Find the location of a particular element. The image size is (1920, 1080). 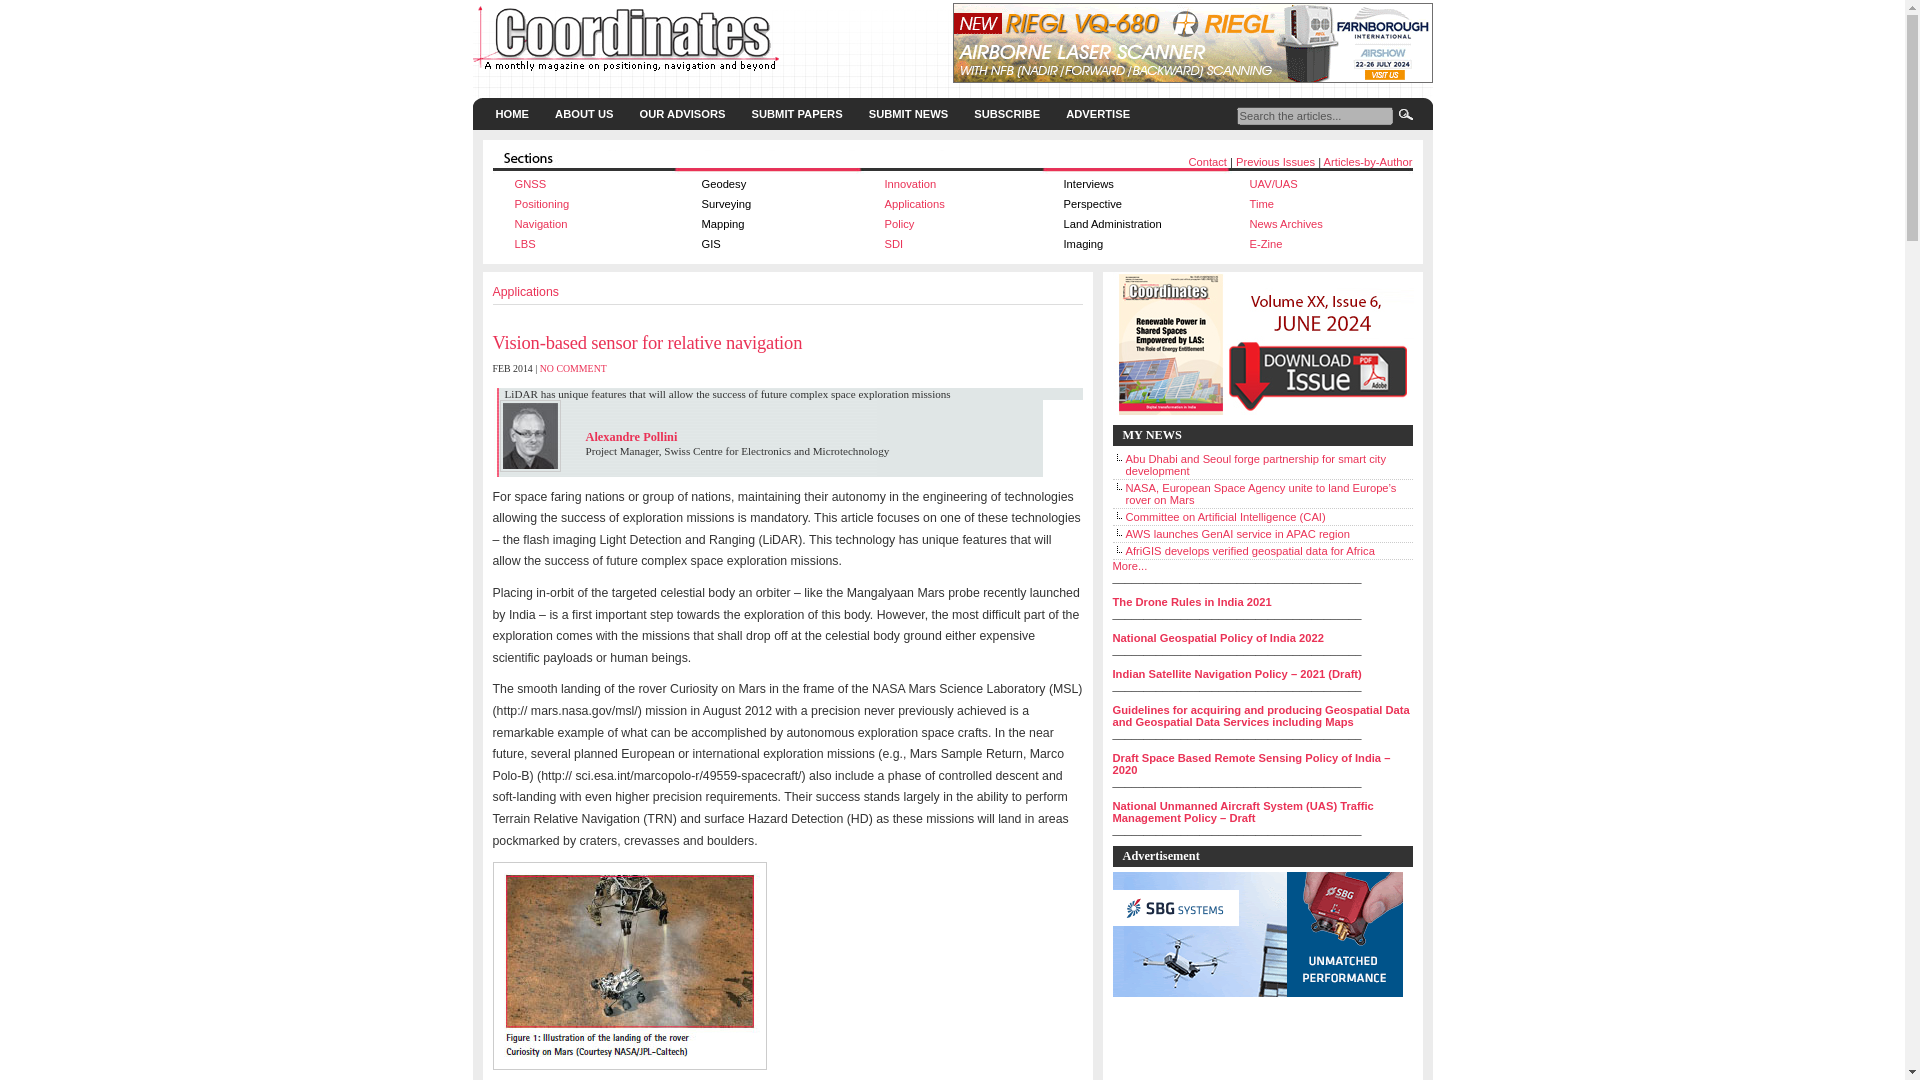

HOME is located at coordinates (511, 114).